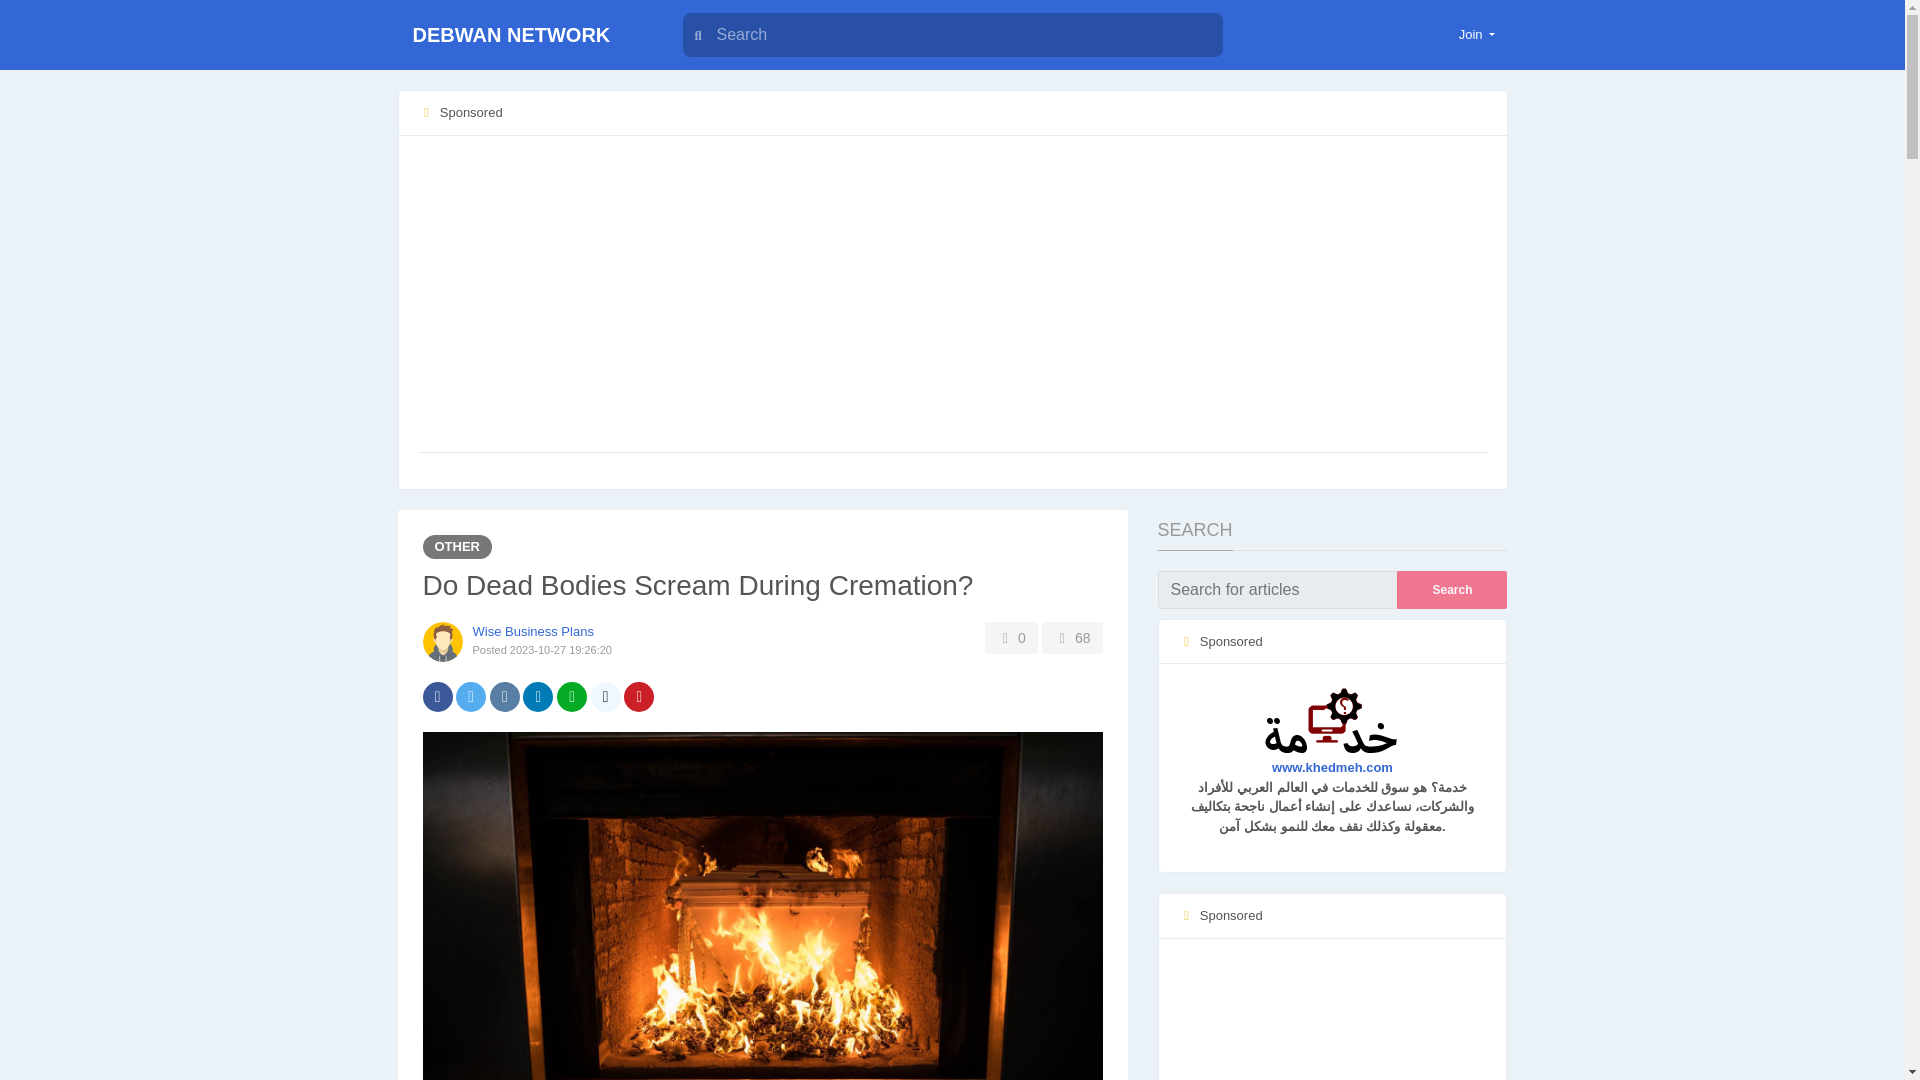 This screenshot has height=1080, width=1920. I want to click on OTHER, so click(456, 546).